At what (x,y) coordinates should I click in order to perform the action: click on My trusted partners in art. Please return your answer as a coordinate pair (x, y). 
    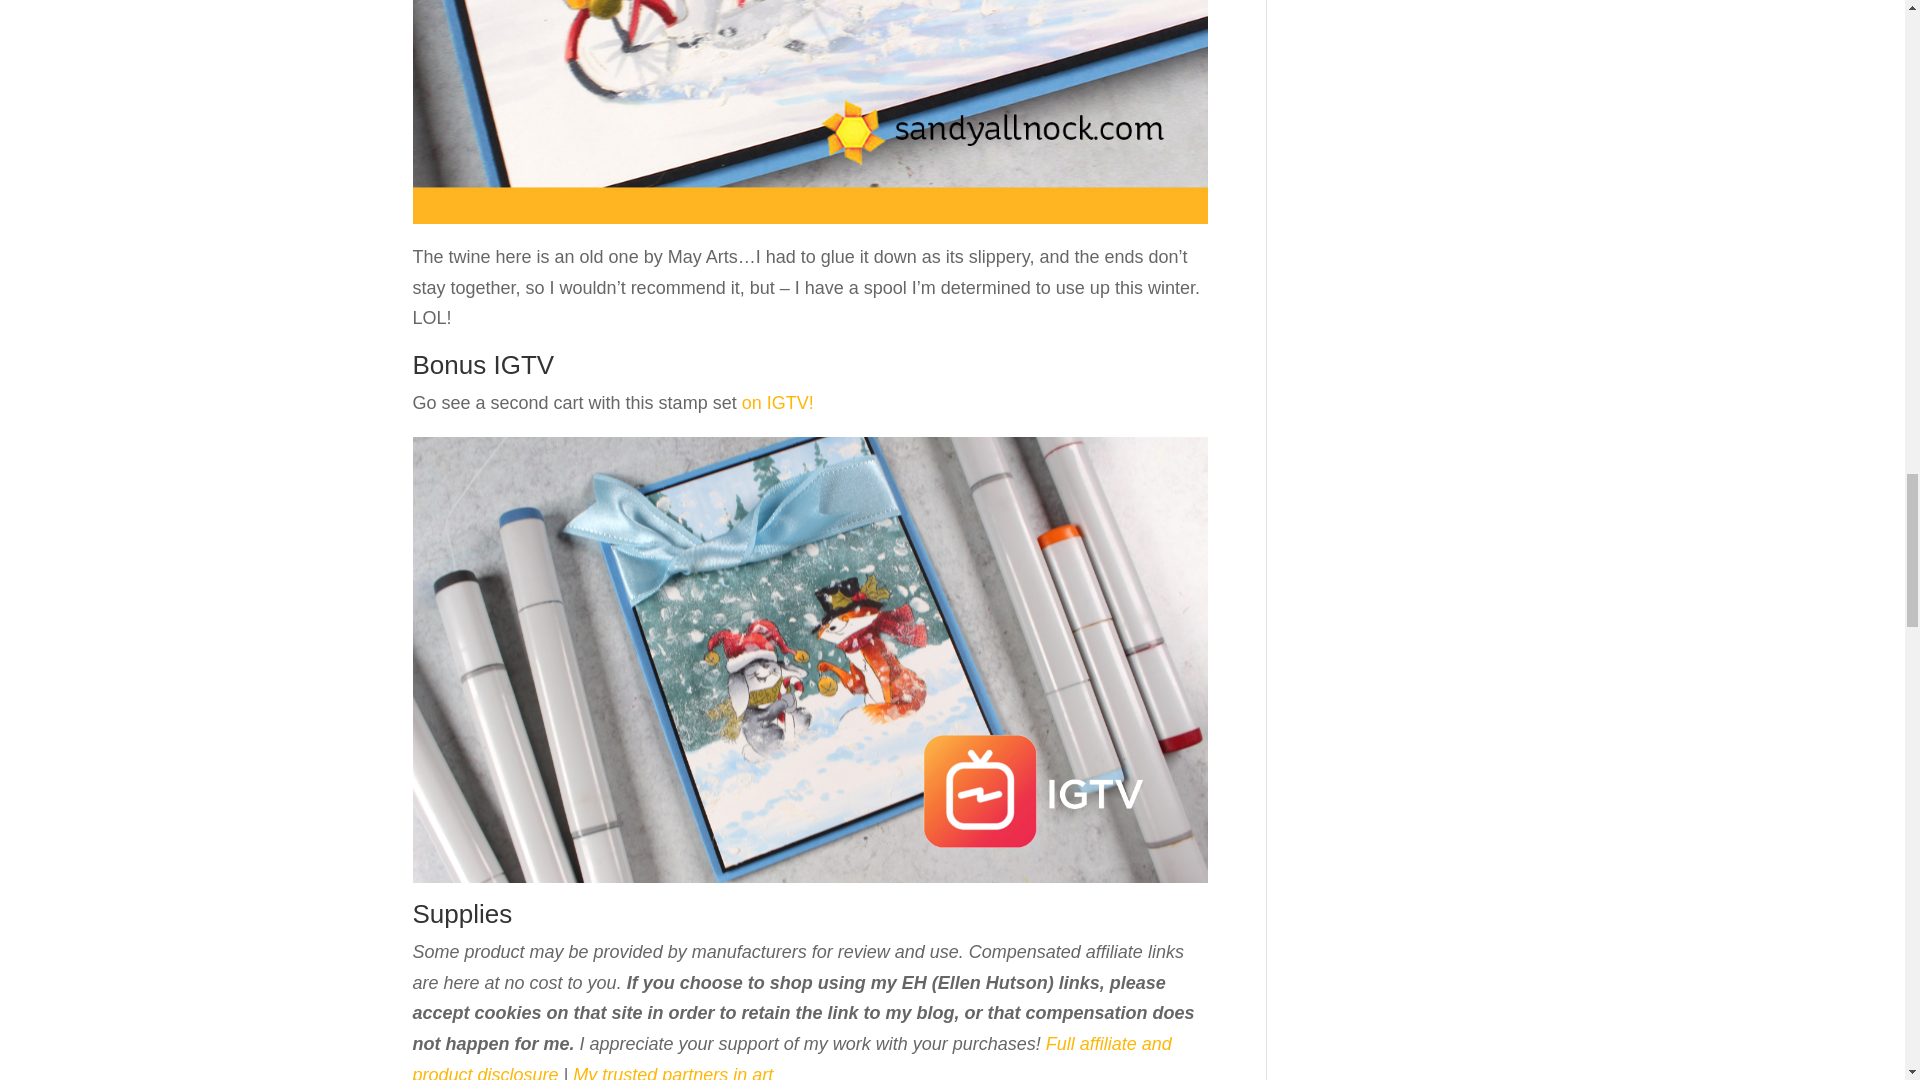
    Looking at the image, I should click on (672, 1072).